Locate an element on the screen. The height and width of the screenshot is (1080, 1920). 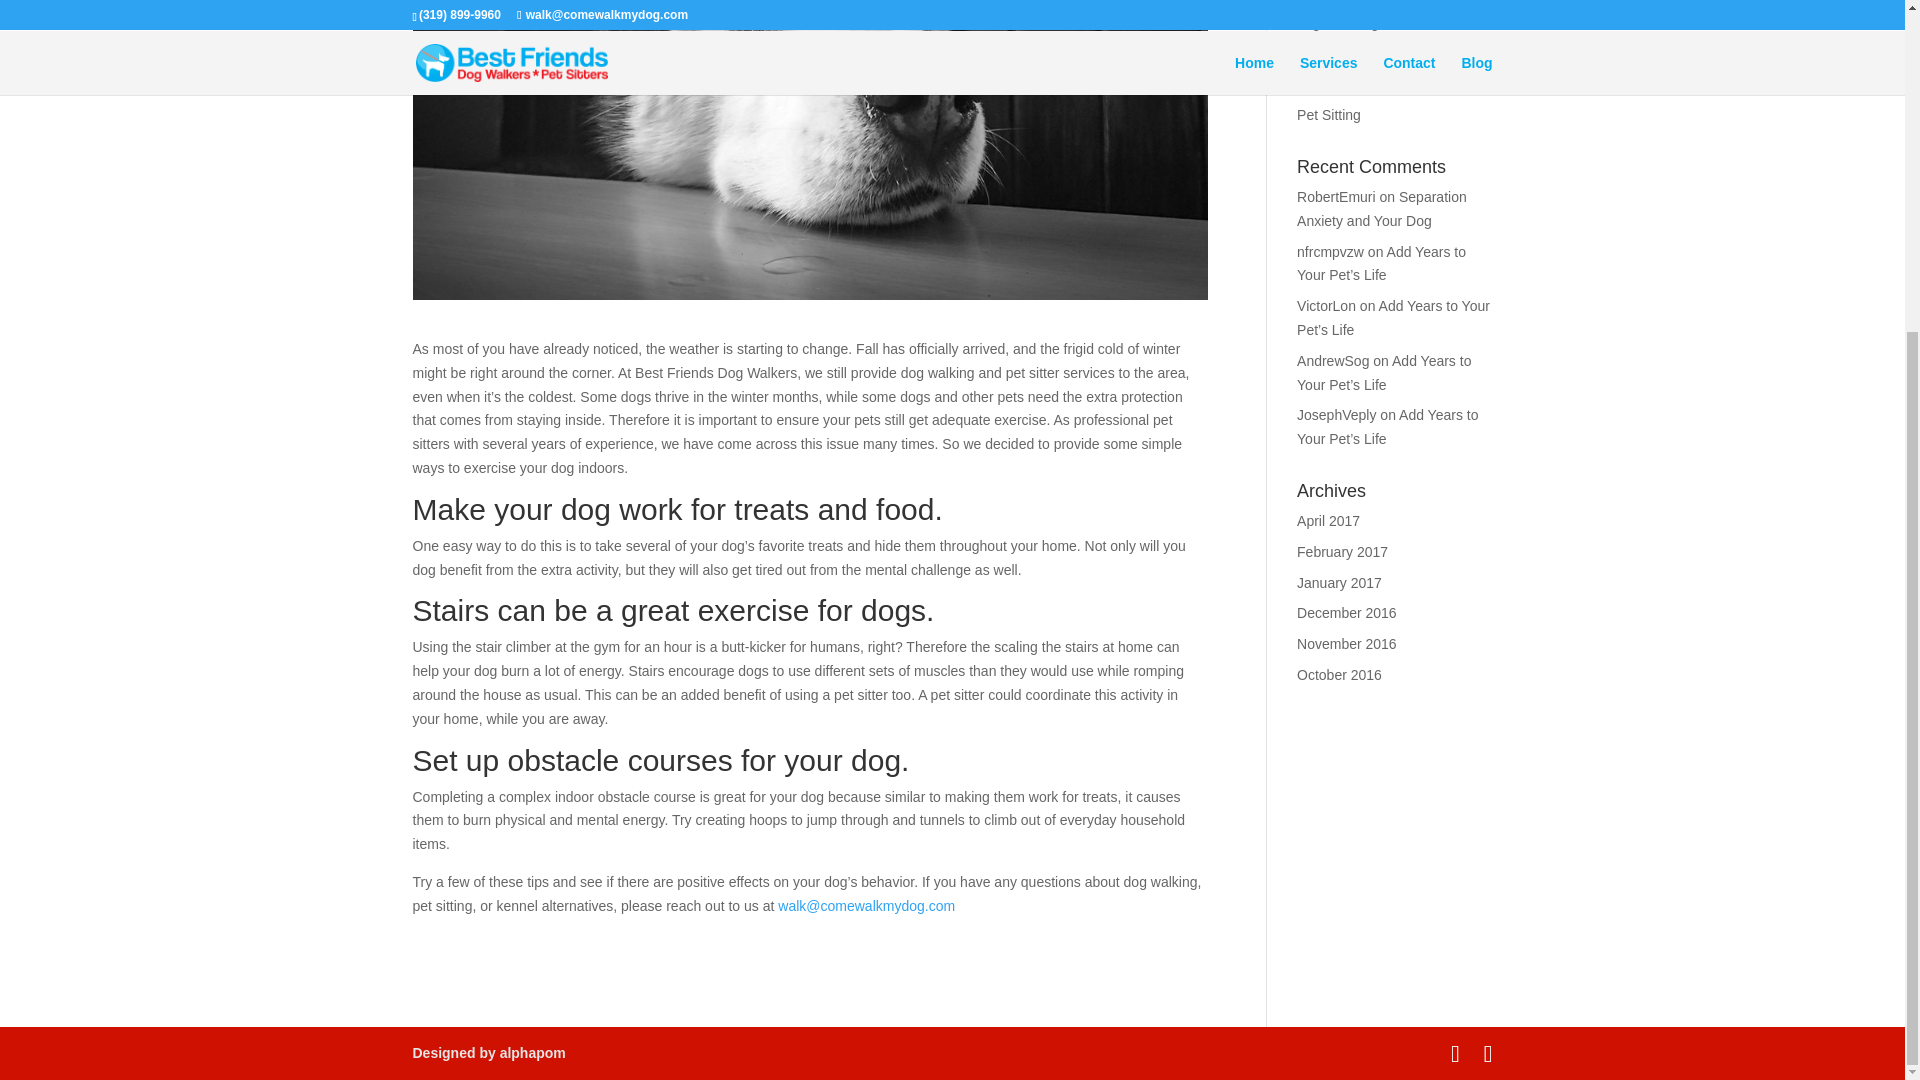
Dog Walking is located at coordinates (1336, 54).